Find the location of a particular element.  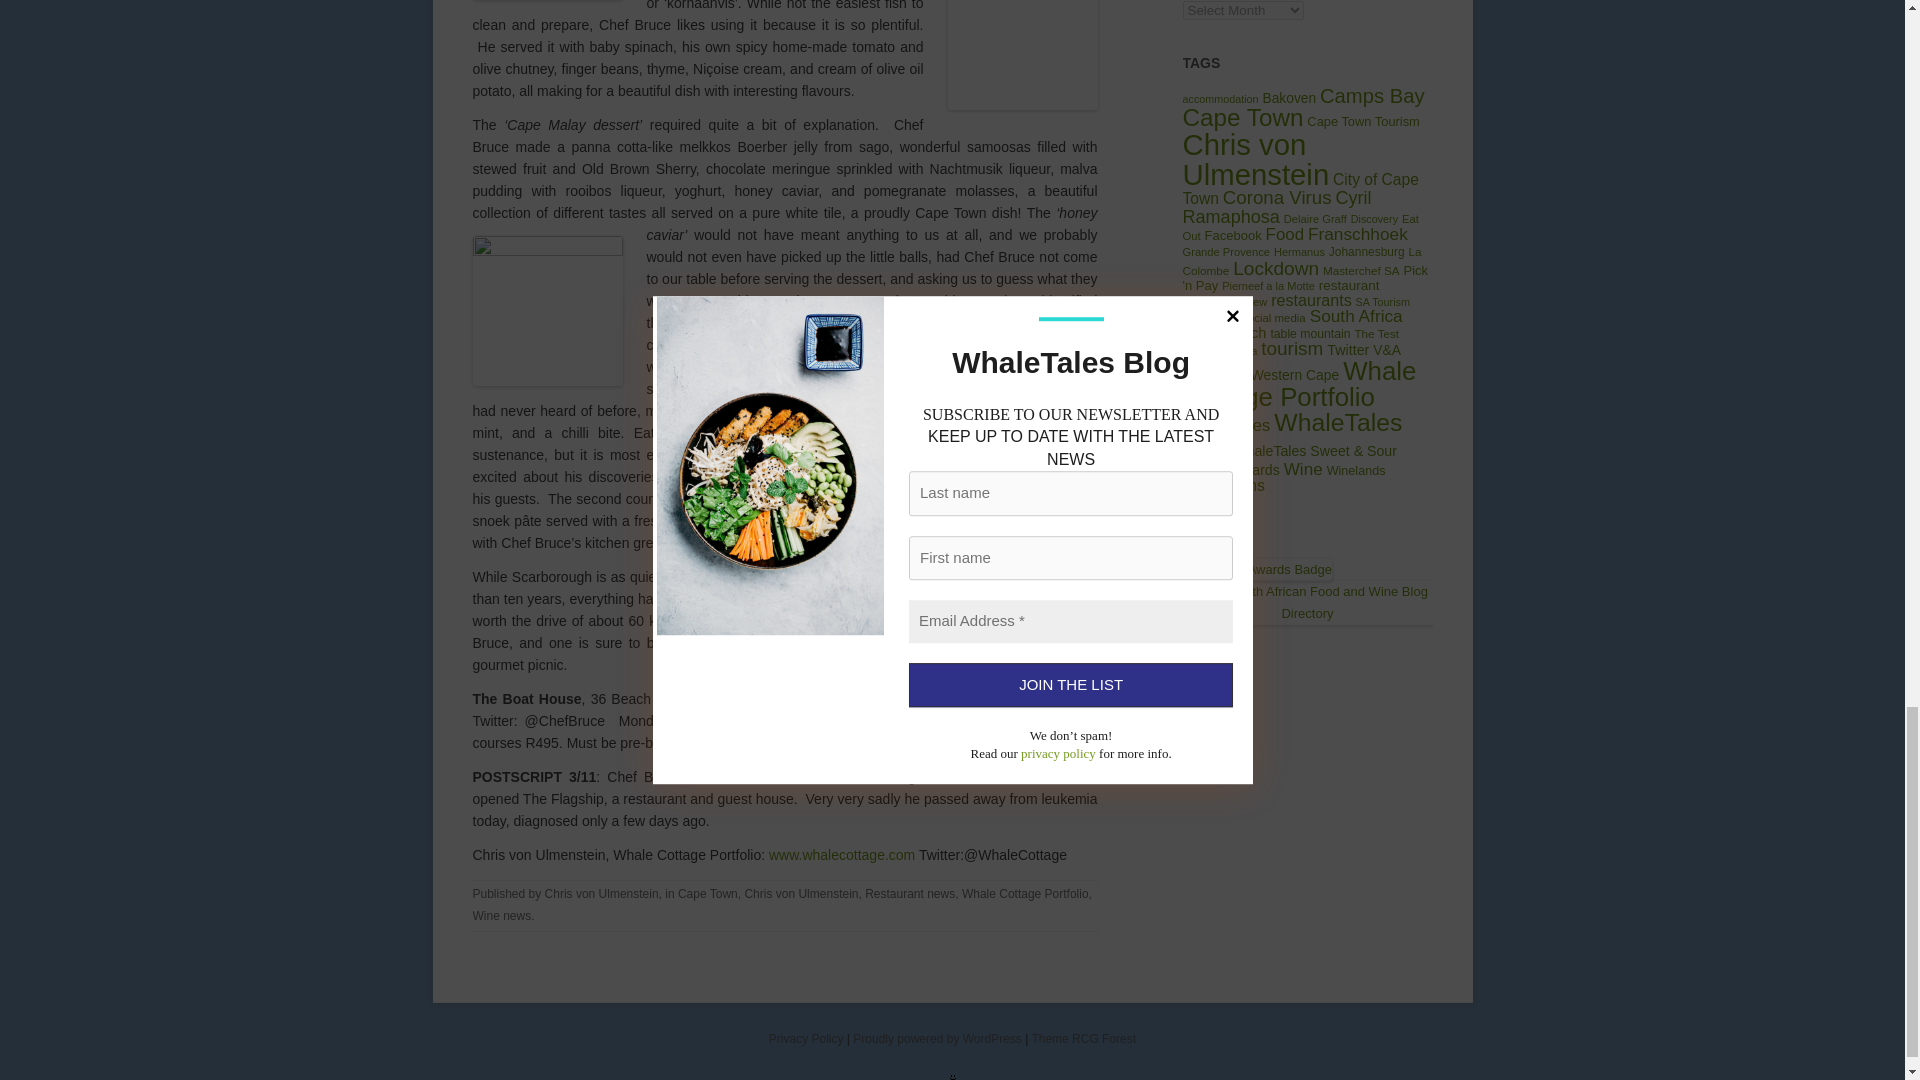

www.whalecottage.com is located at coordinates (840, 854).